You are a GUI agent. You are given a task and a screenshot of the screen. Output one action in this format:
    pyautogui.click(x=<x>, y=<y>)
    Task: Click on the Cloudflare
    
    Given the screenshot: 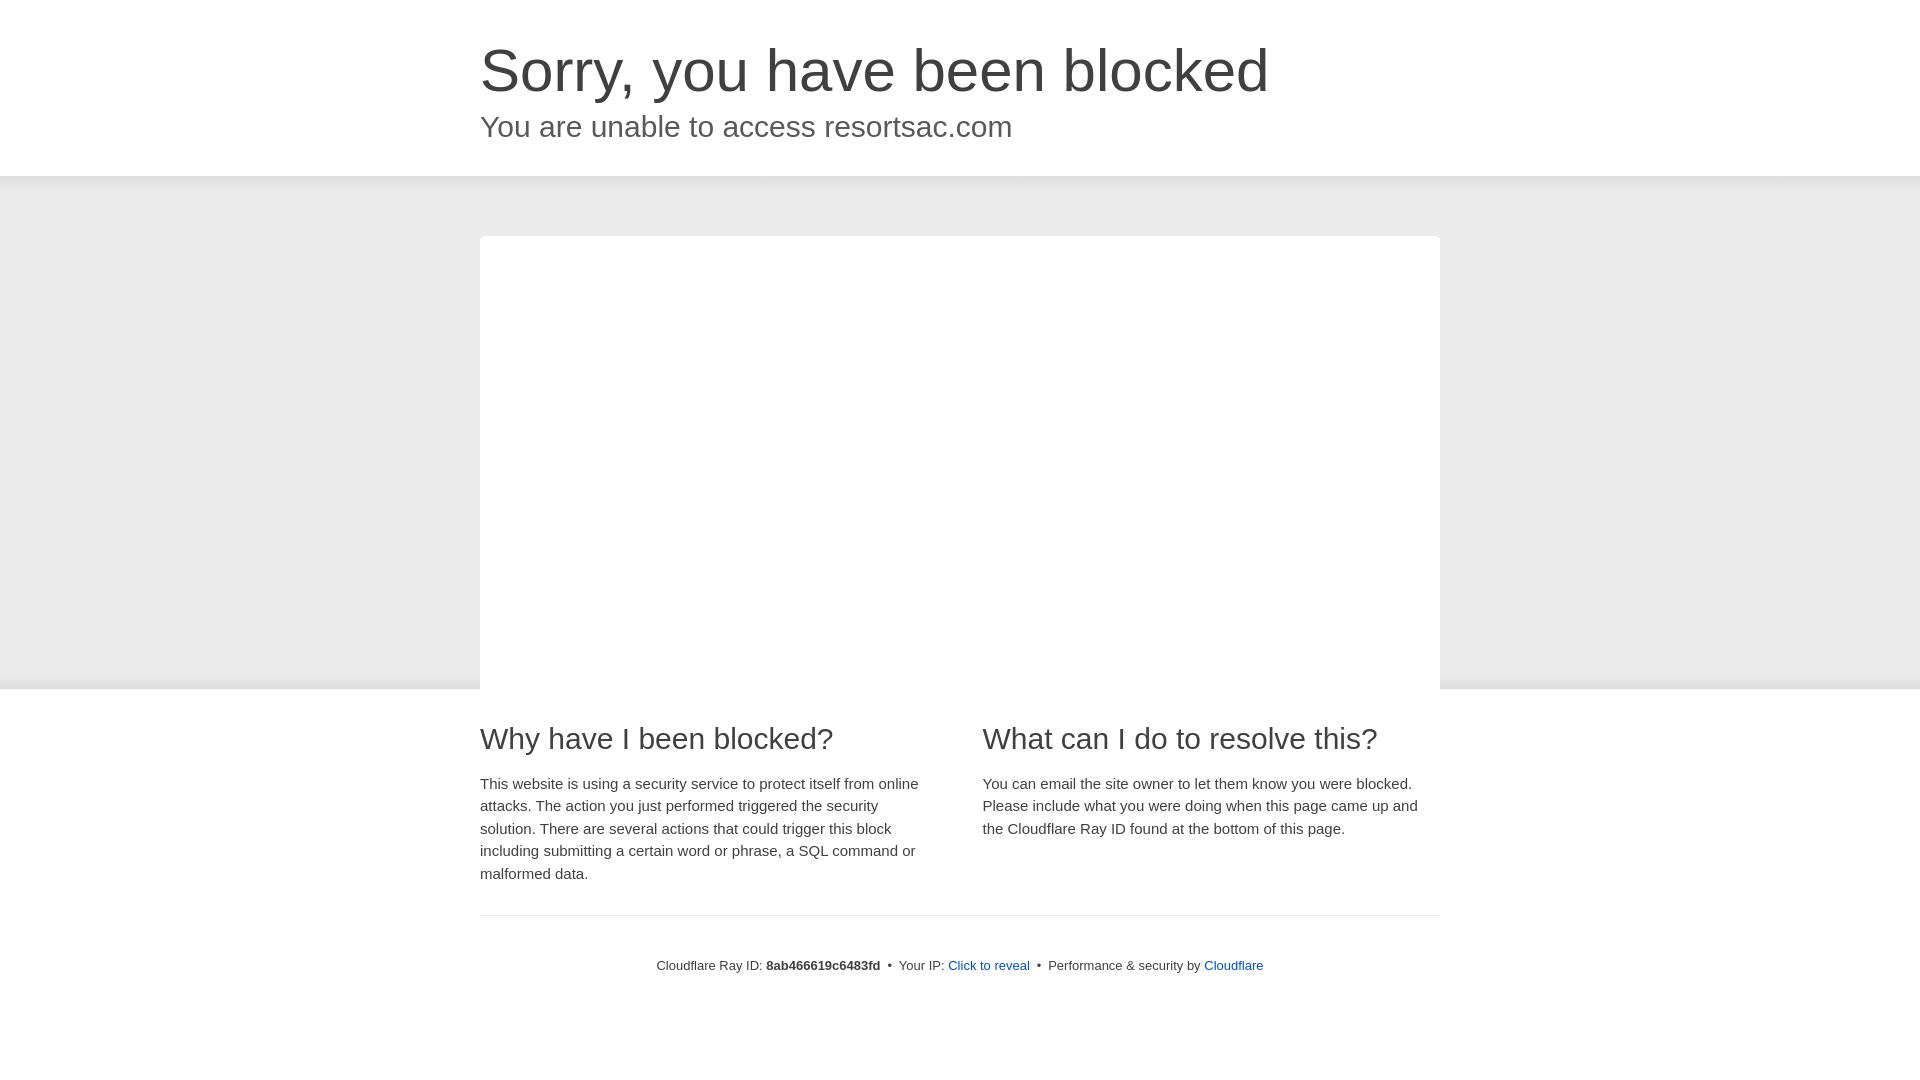 What is the action you would take?
    pyautogui.click(x=1233, y=965)
    